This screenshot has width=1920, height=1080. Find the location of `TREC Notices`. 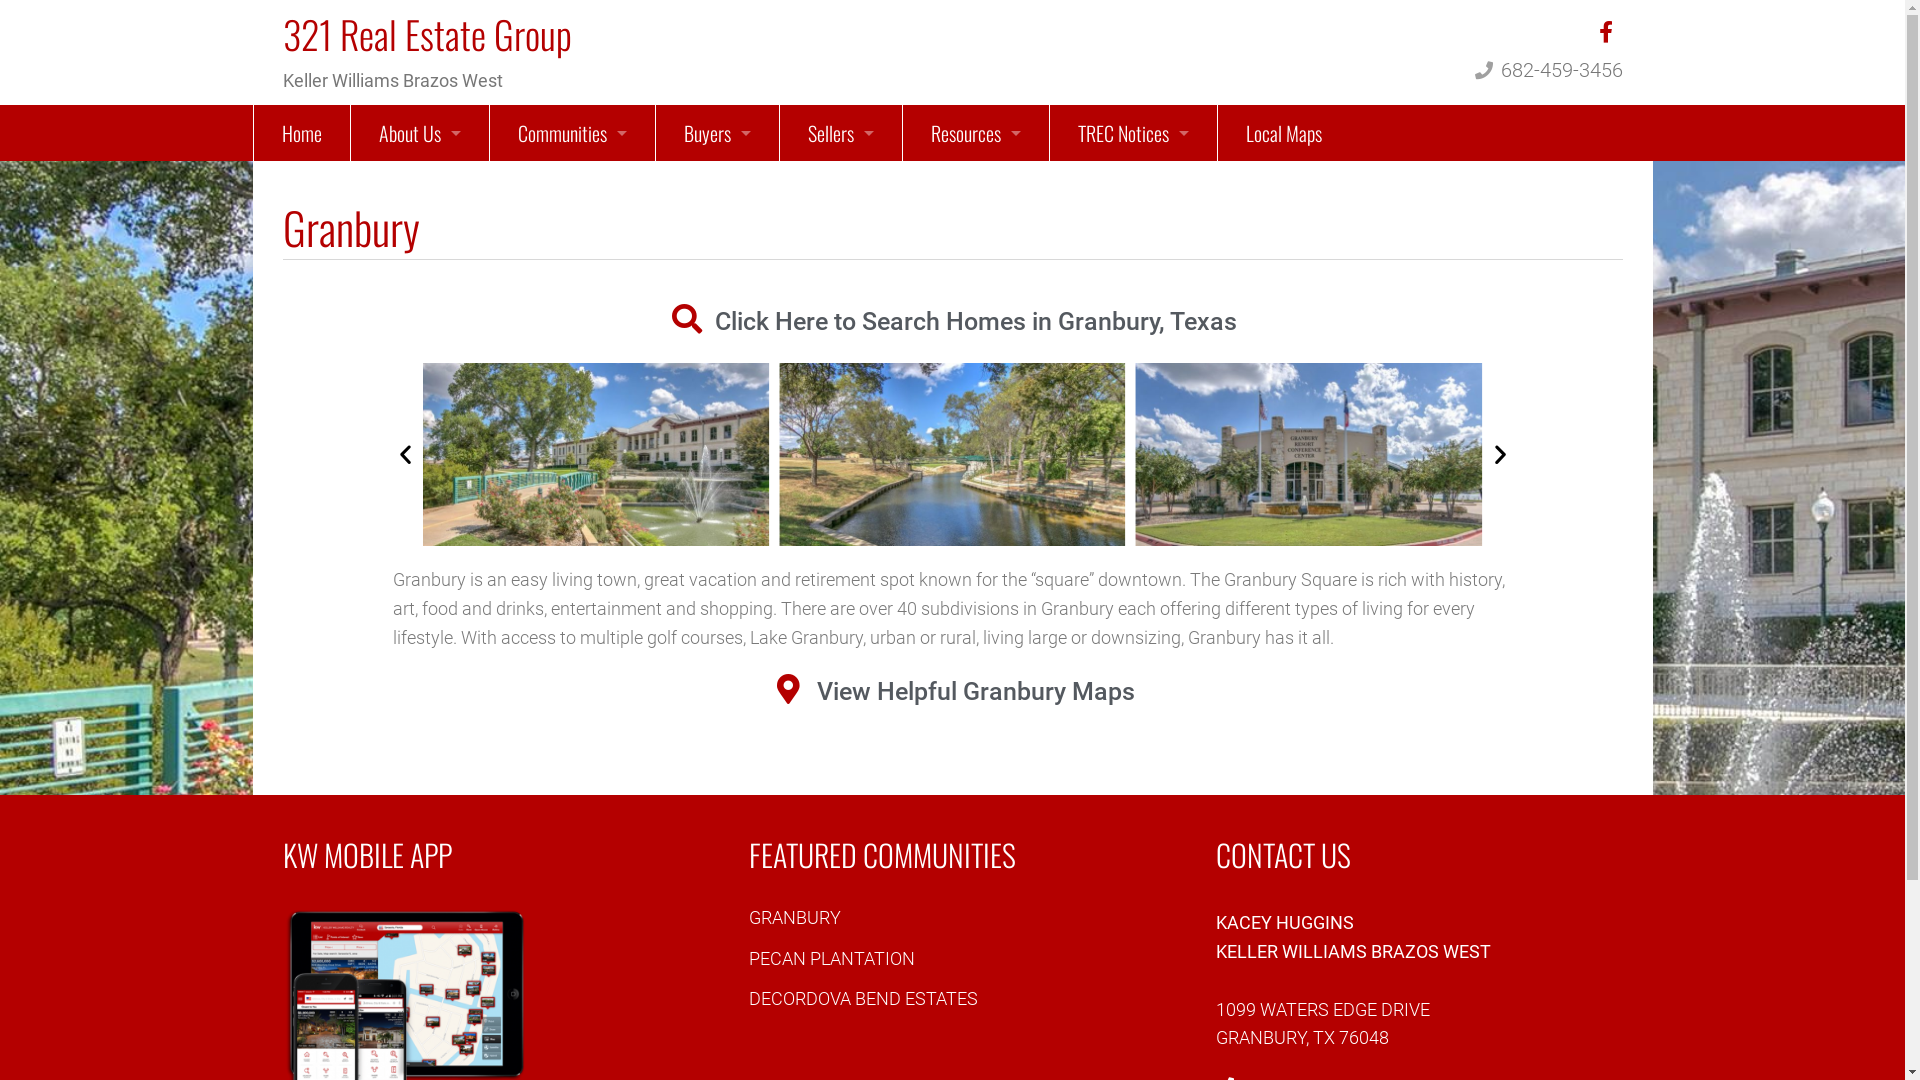

TREC Notices is located at coordinates (1134, 133).